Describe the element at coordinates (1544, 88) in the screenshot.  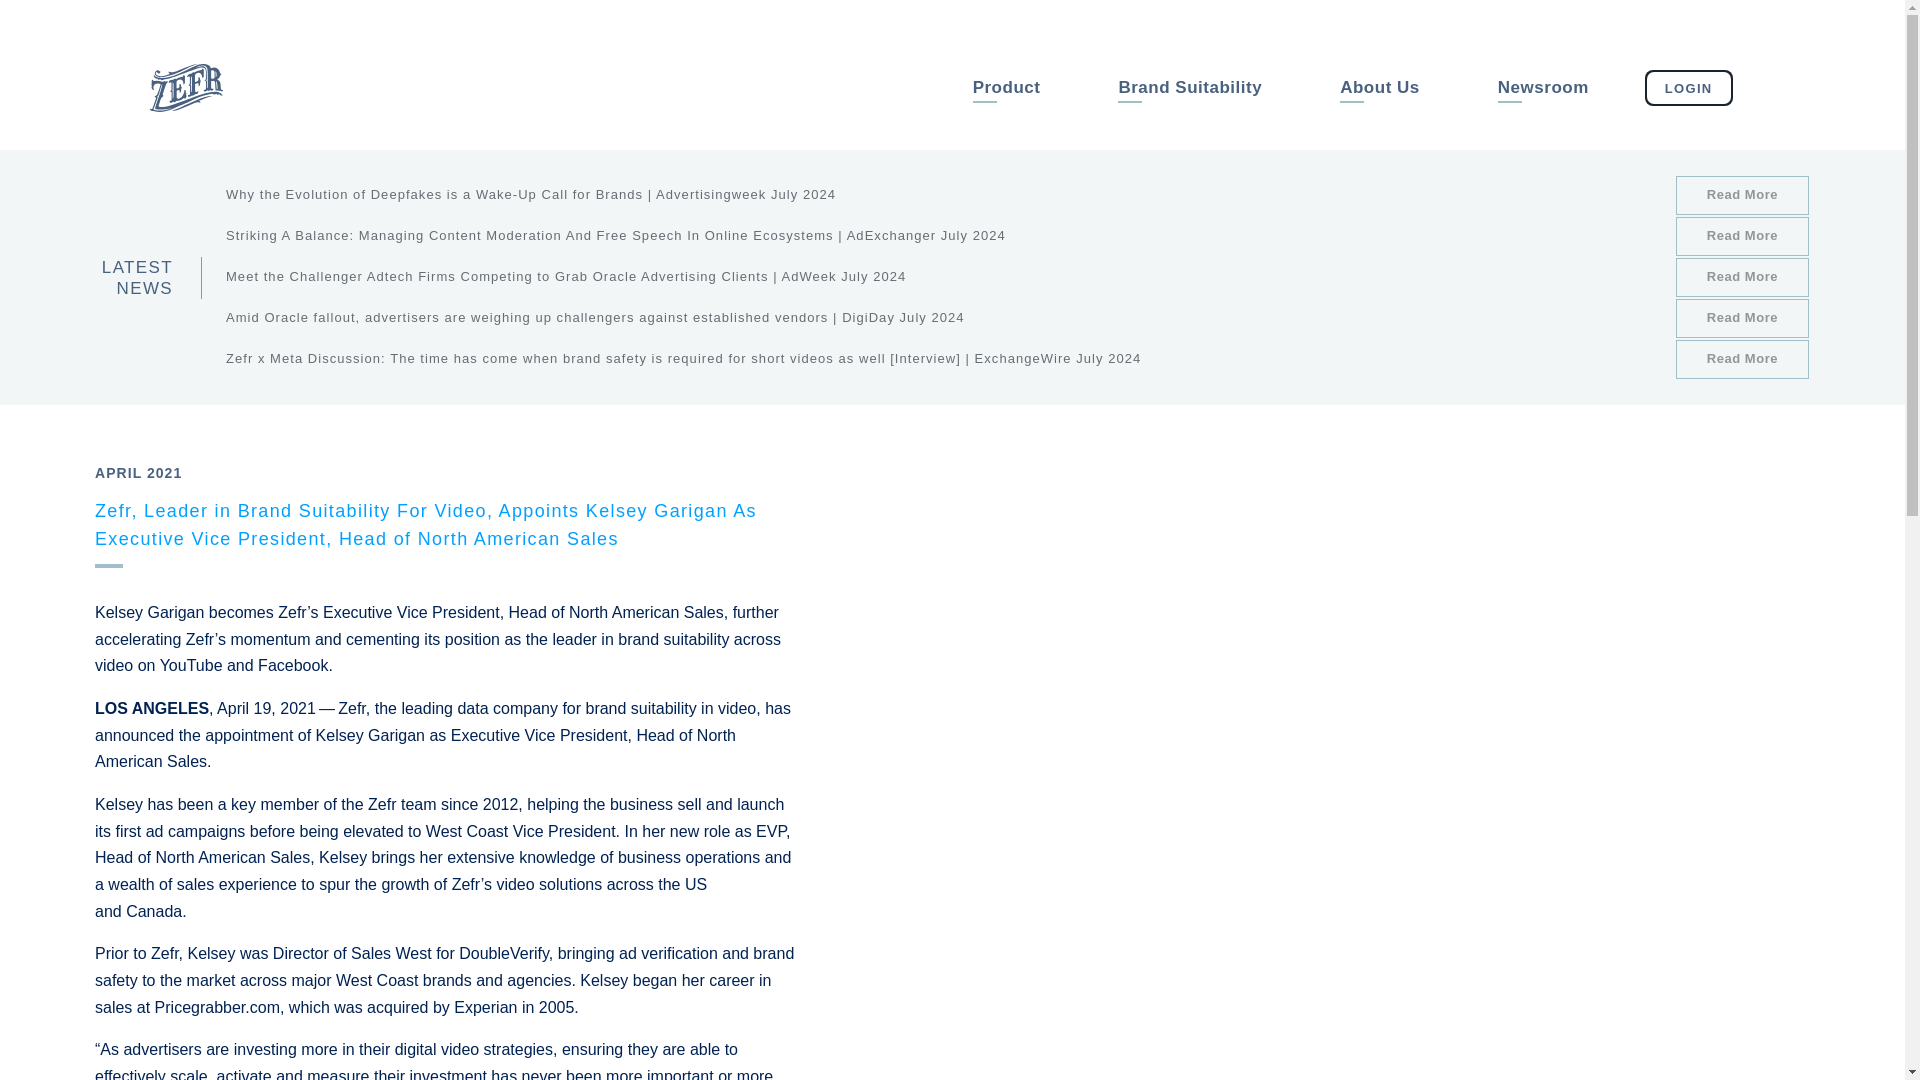
I see `Newsroom` at that location.